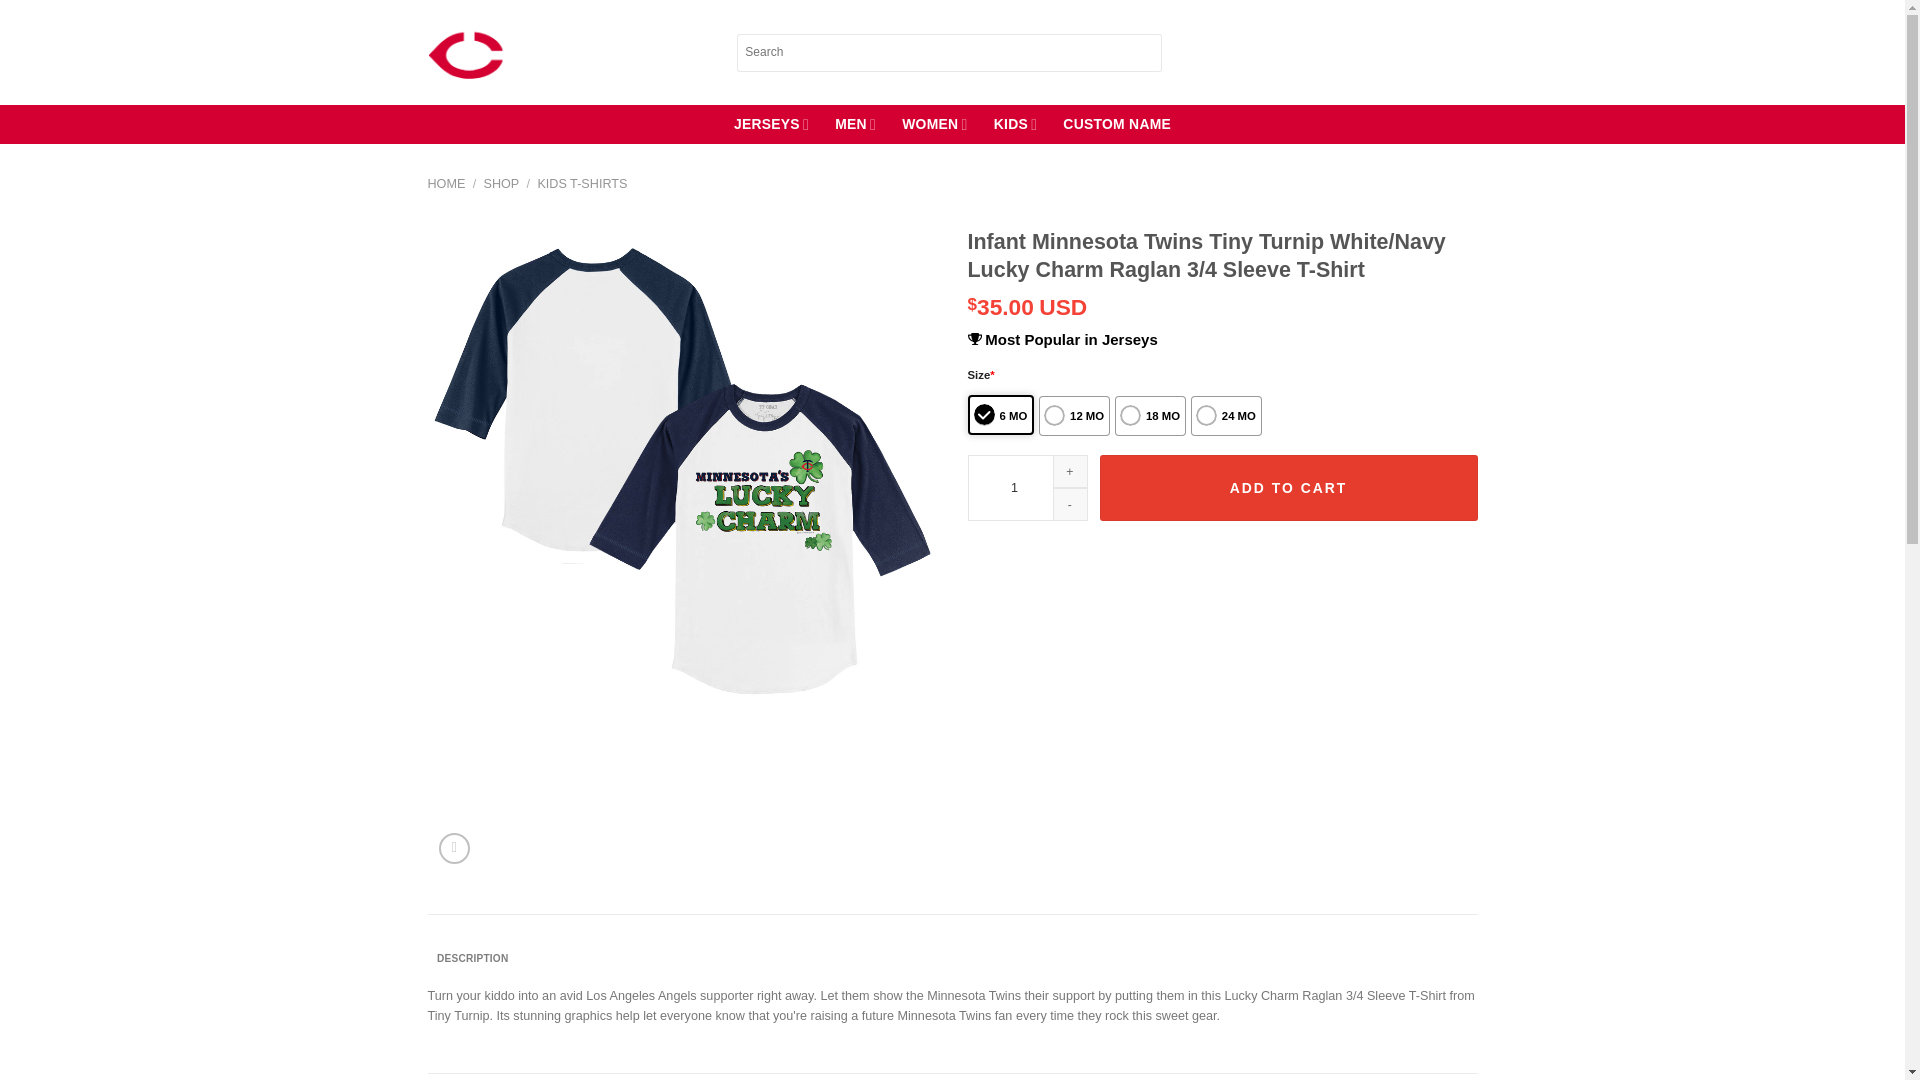 The height and width of the screenshot is (1080, 1920). I want to click on SHOP, so click(500, 184).